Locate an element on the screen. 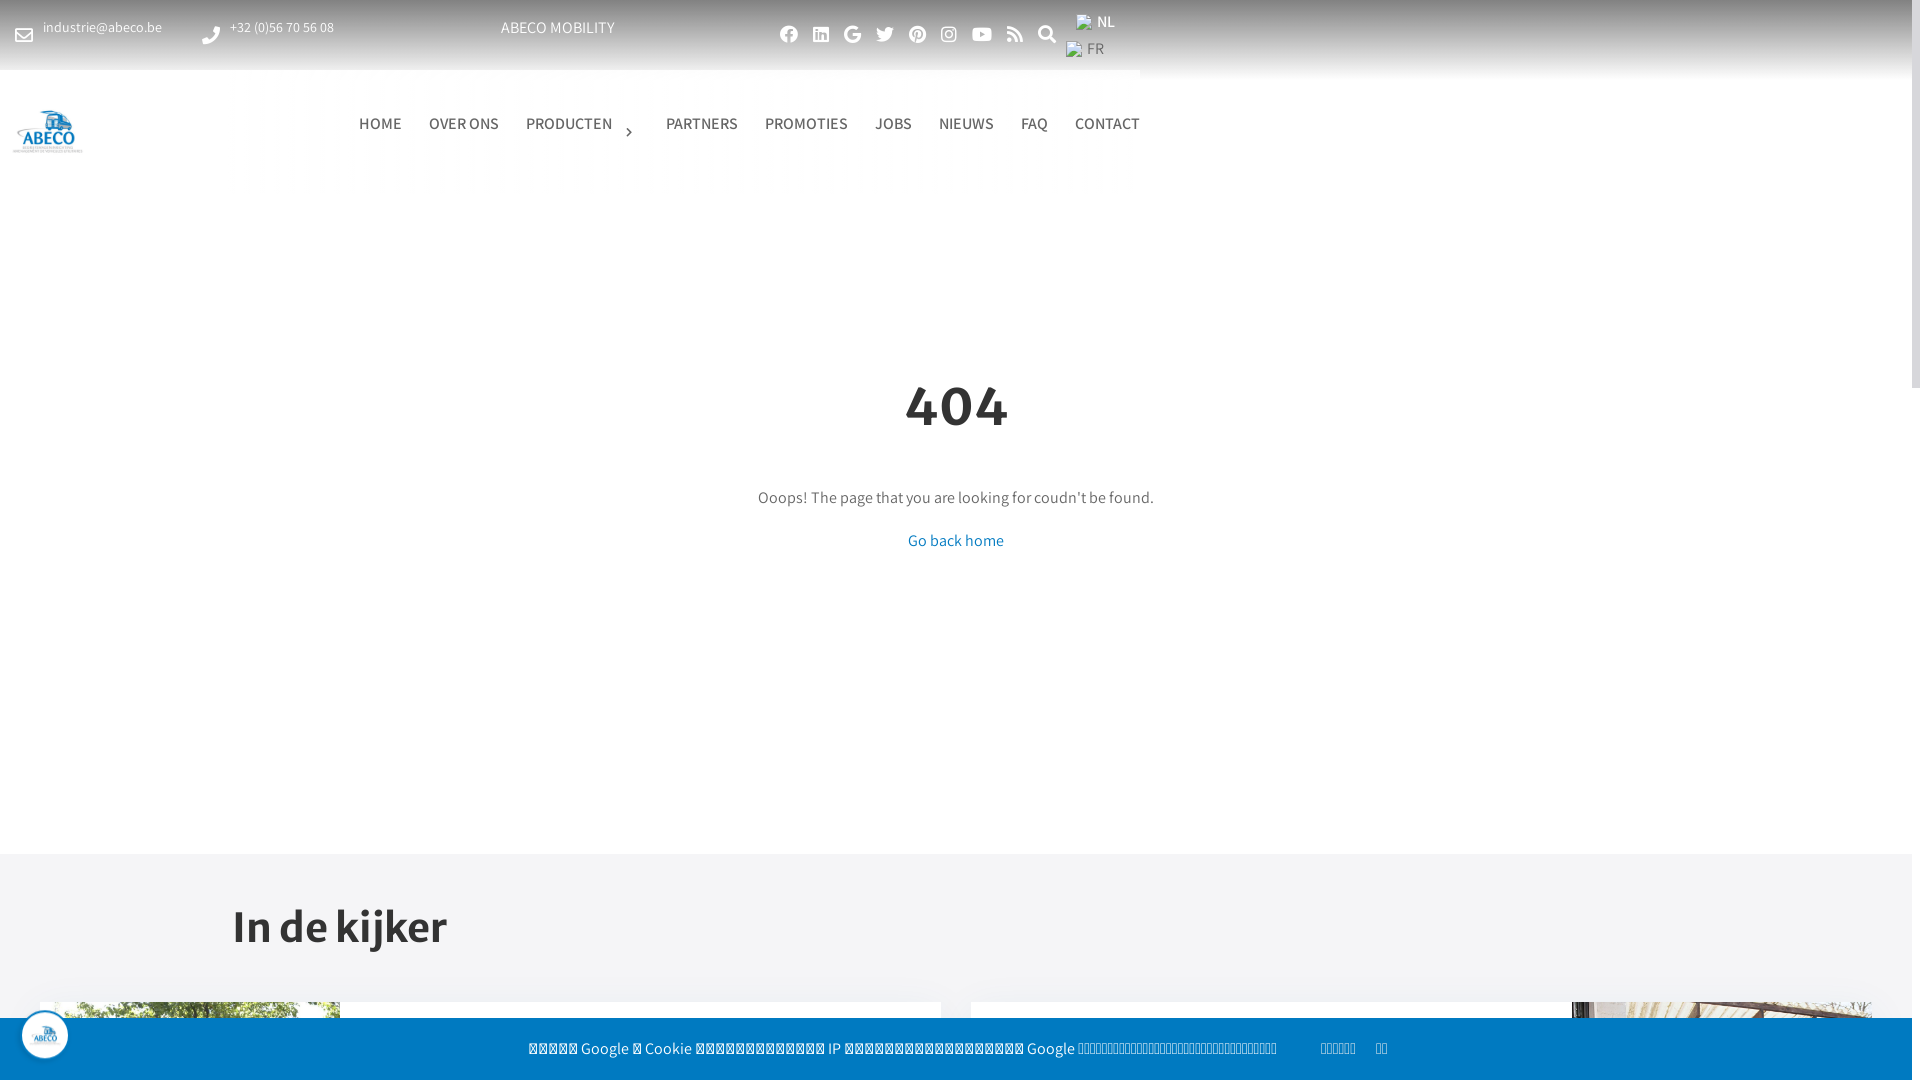 The width and height of the screenshot is (1920, 1080). +32 (0)56 70 56 08 is located at coordinates (268, 36).